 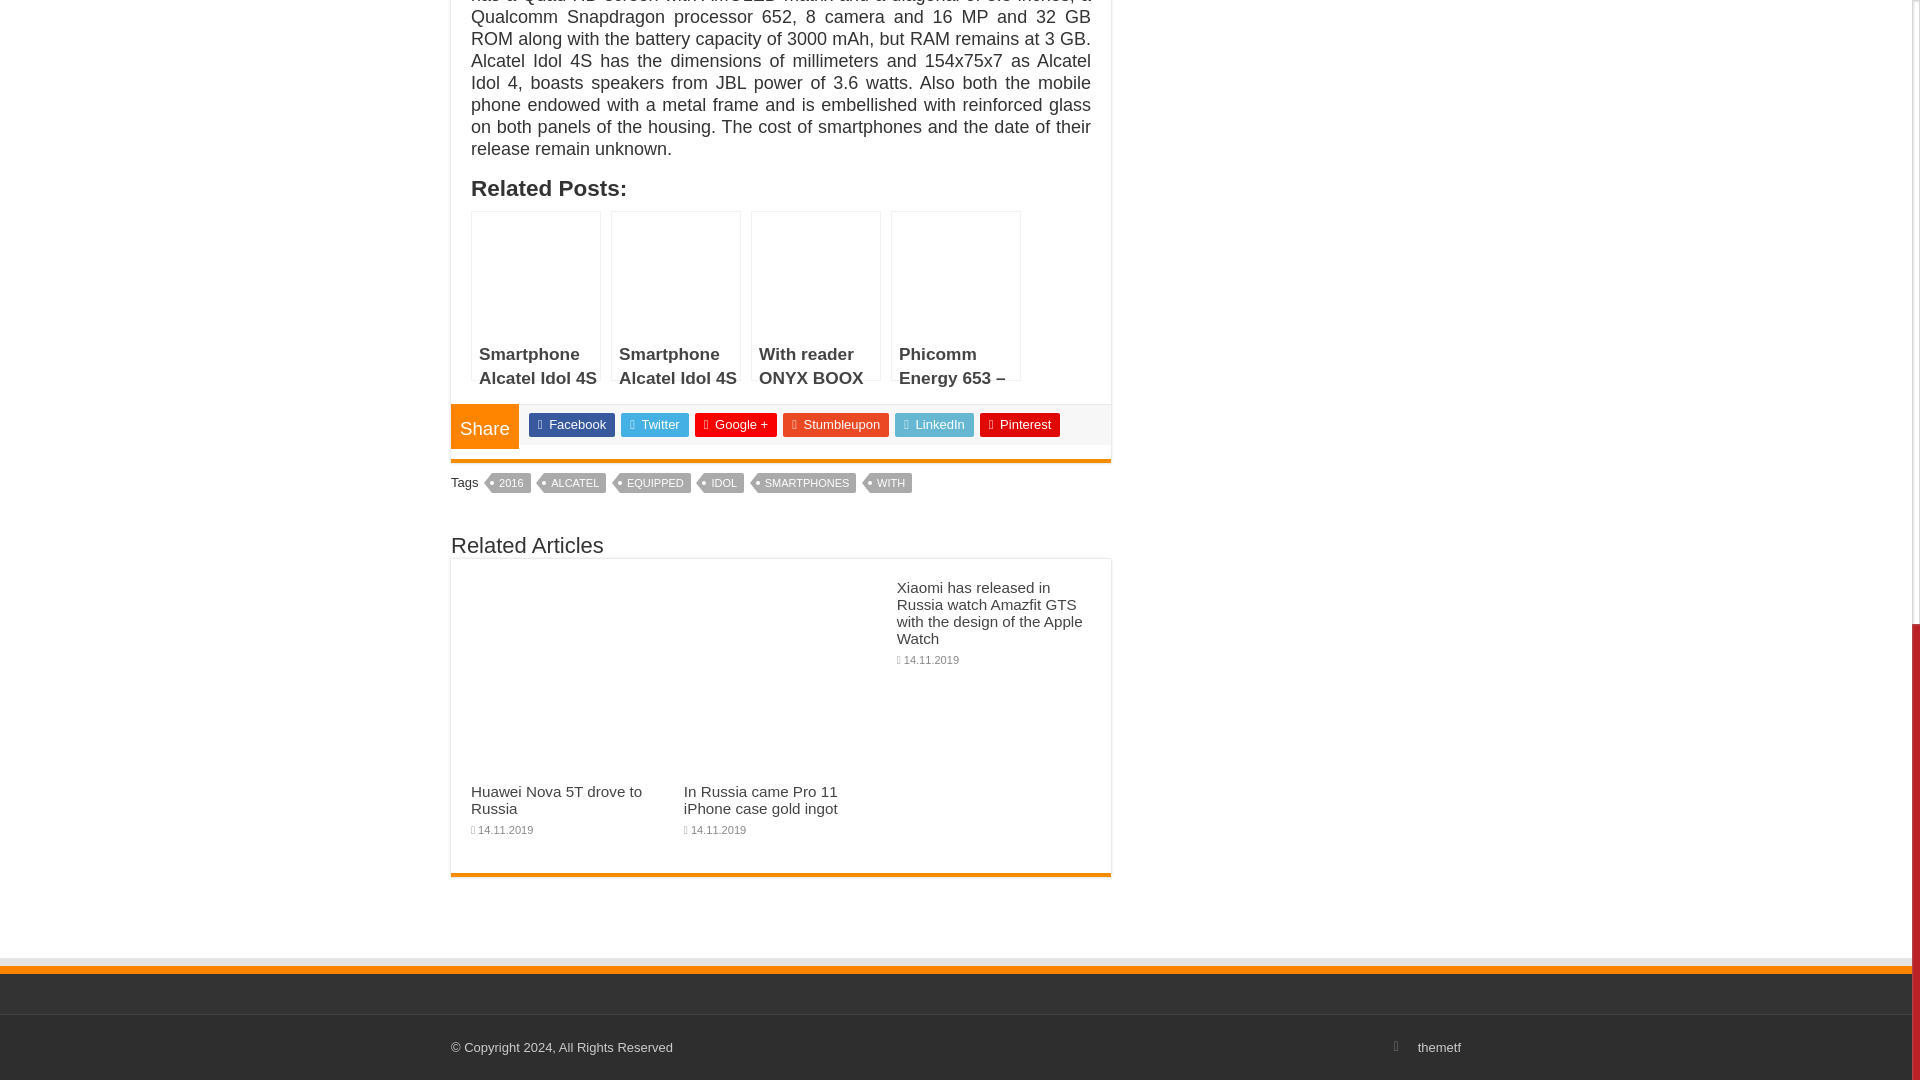 What do you see at coordinates (510, 482) in the screenshot?
I see `2016` at bounding box center [510, 482].